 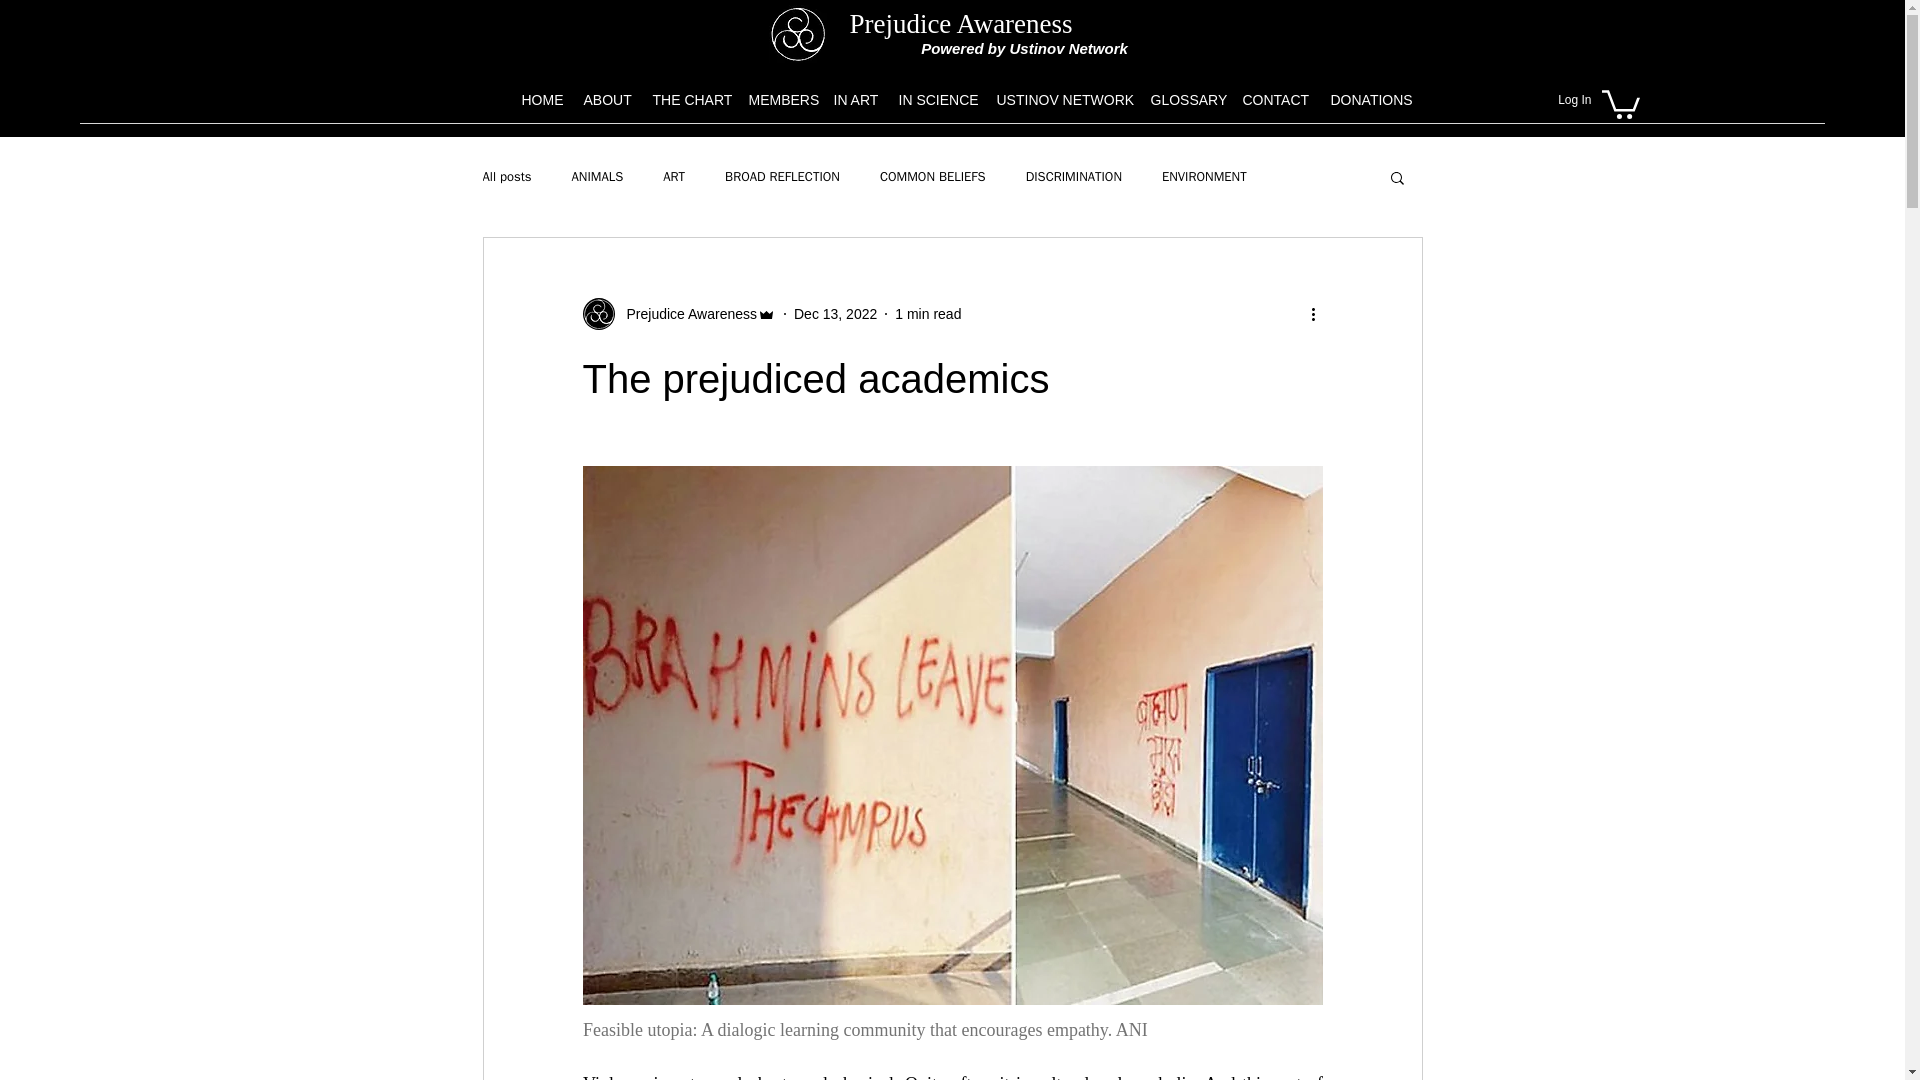 What do you see at coordinates (960, 23) in the screenshot?
I see `Prejudice Awareness` at bounding box center [960, 23].